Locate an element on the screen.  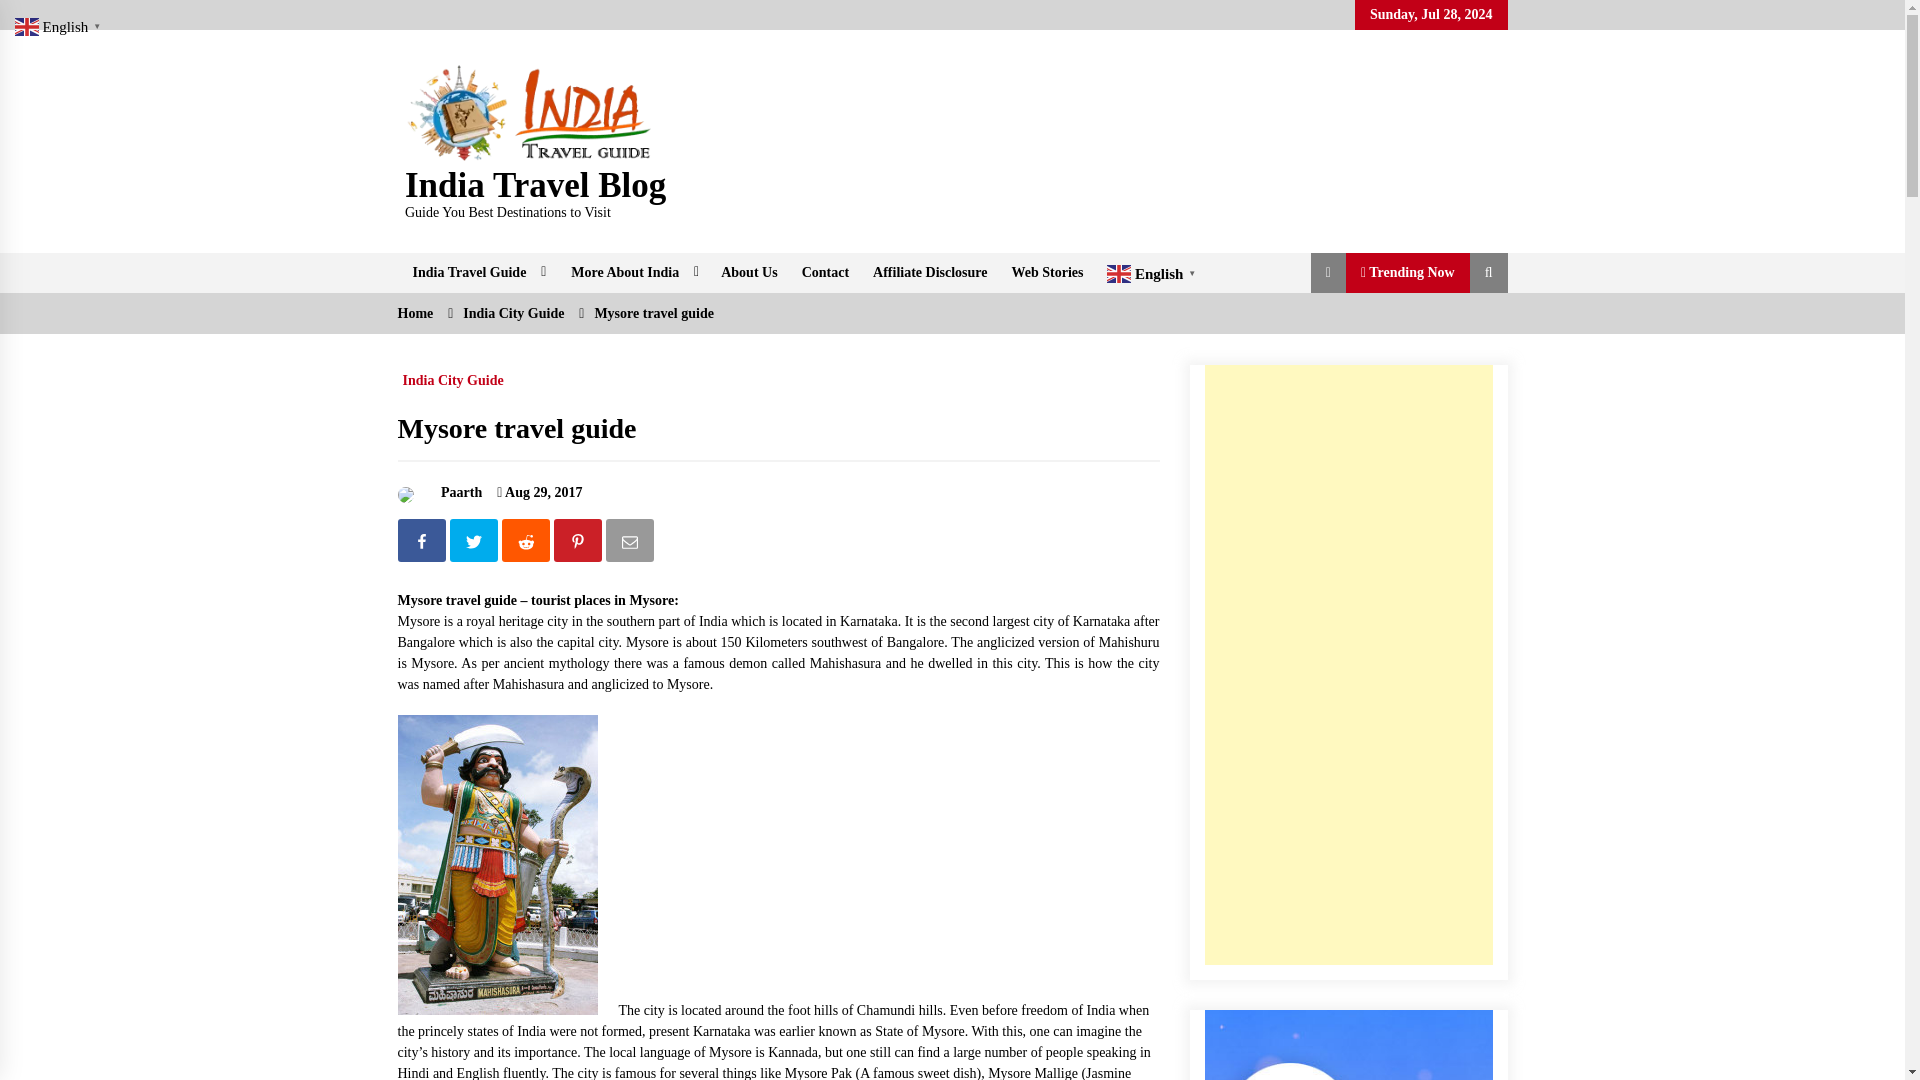
Share on Facebook is located at coordinates (423, 544).